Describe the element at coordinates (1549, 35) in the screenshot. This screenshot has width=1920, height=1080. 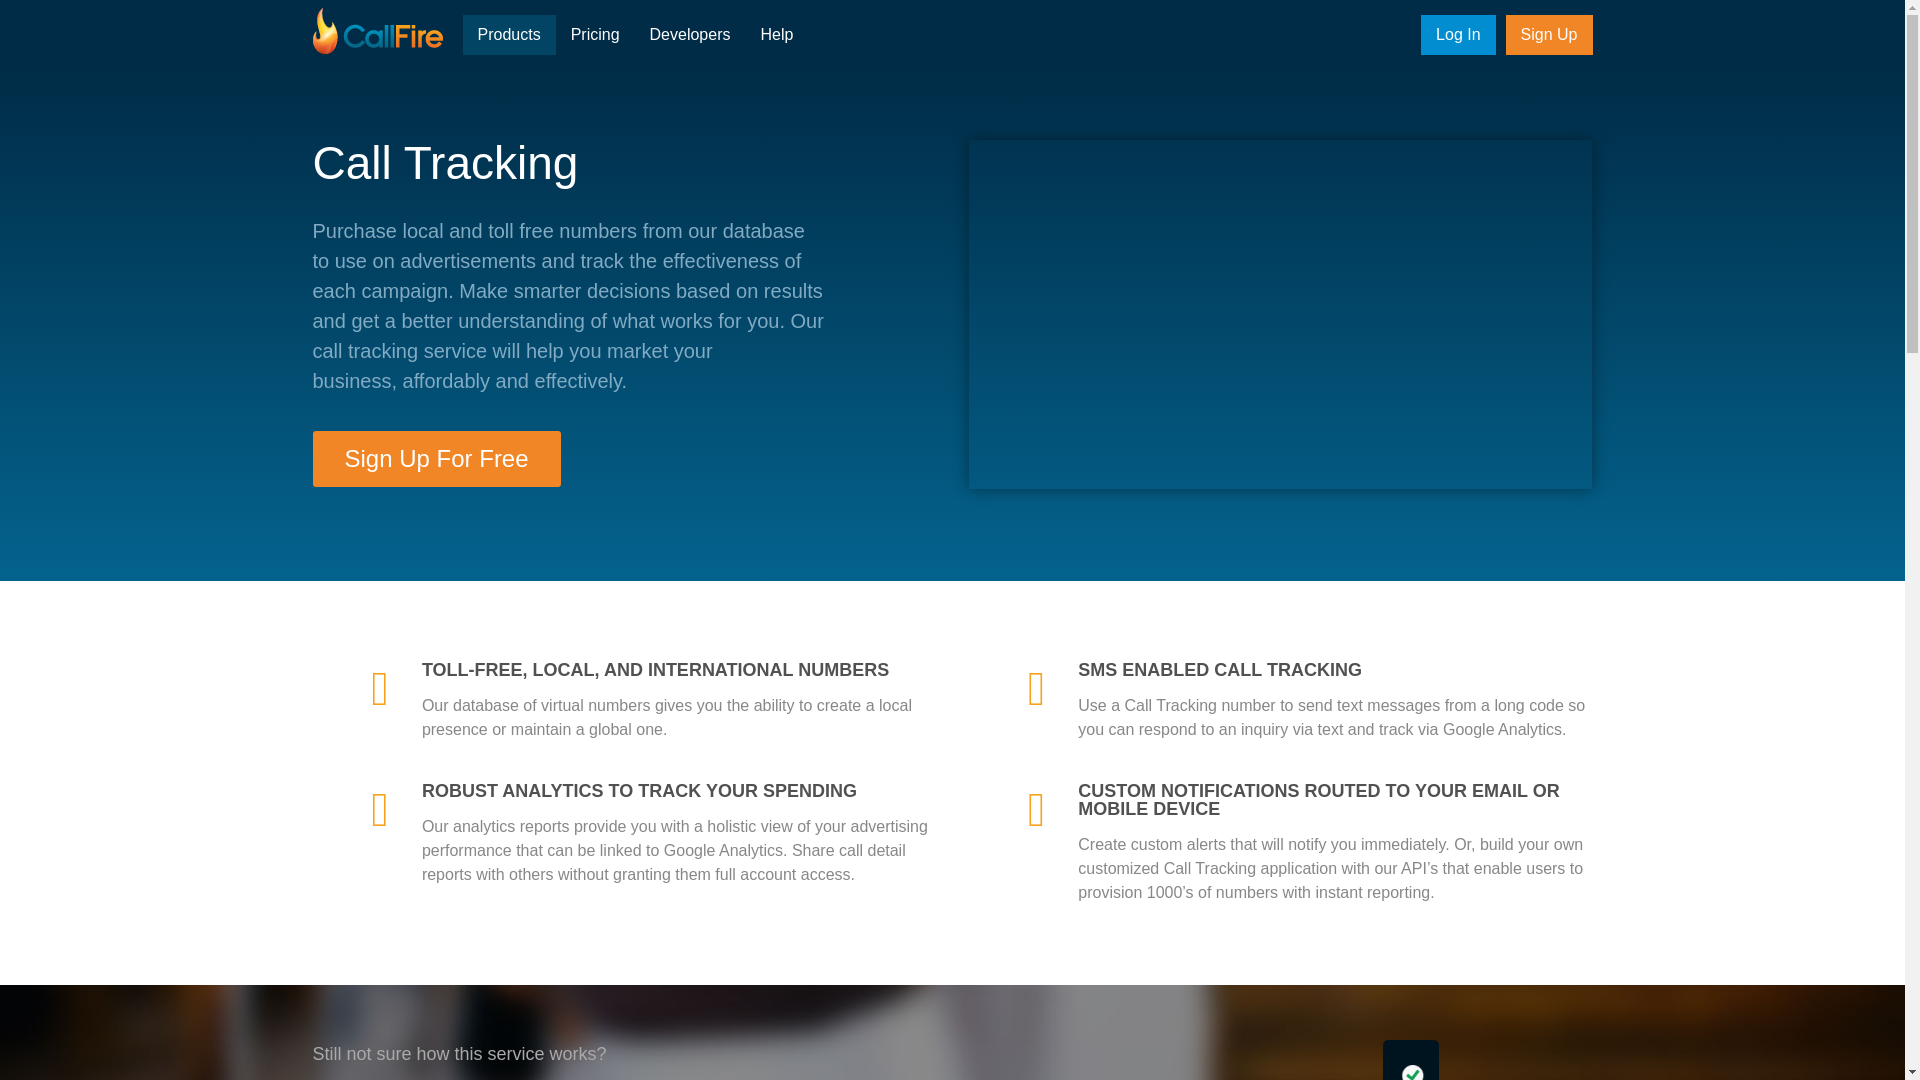
I see `Sign Up` at that location.